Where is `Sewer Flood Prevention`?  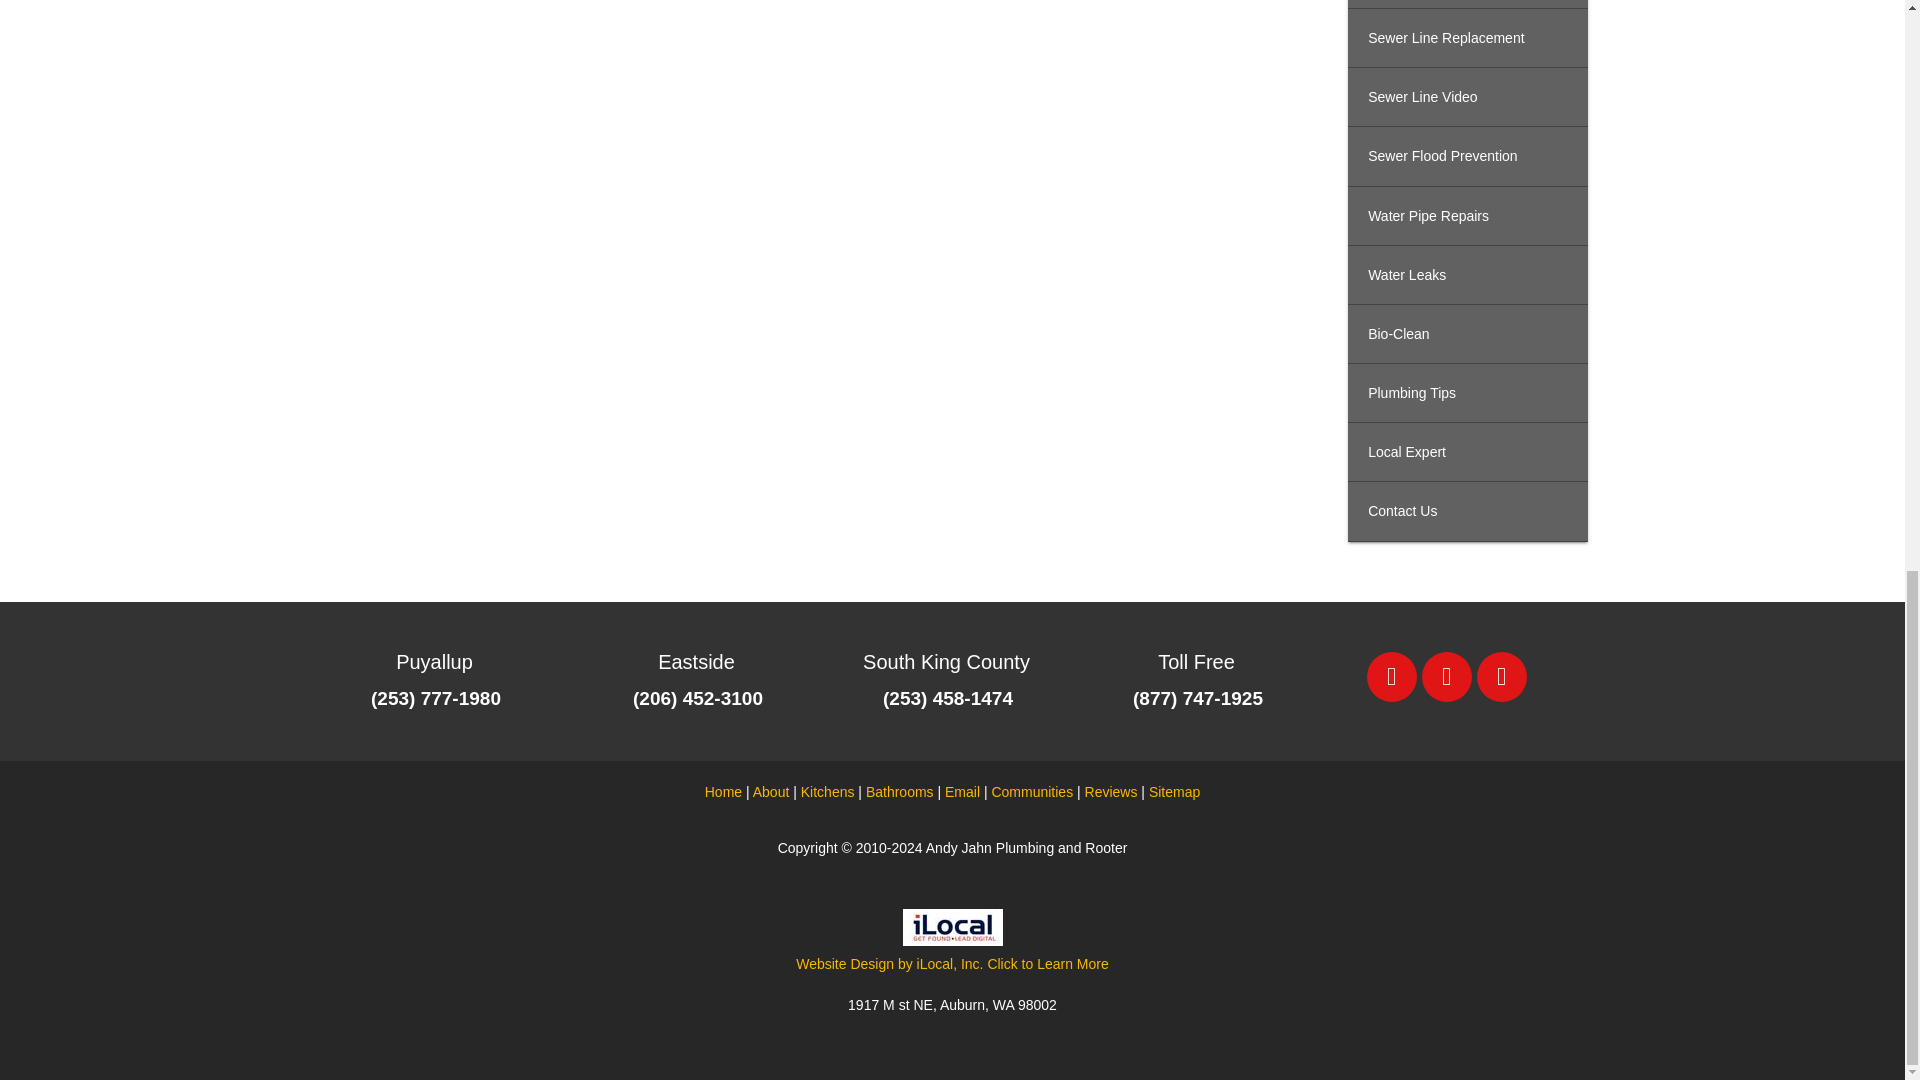
Sewer Flood Prevention is located at coordinates (1467, 156).